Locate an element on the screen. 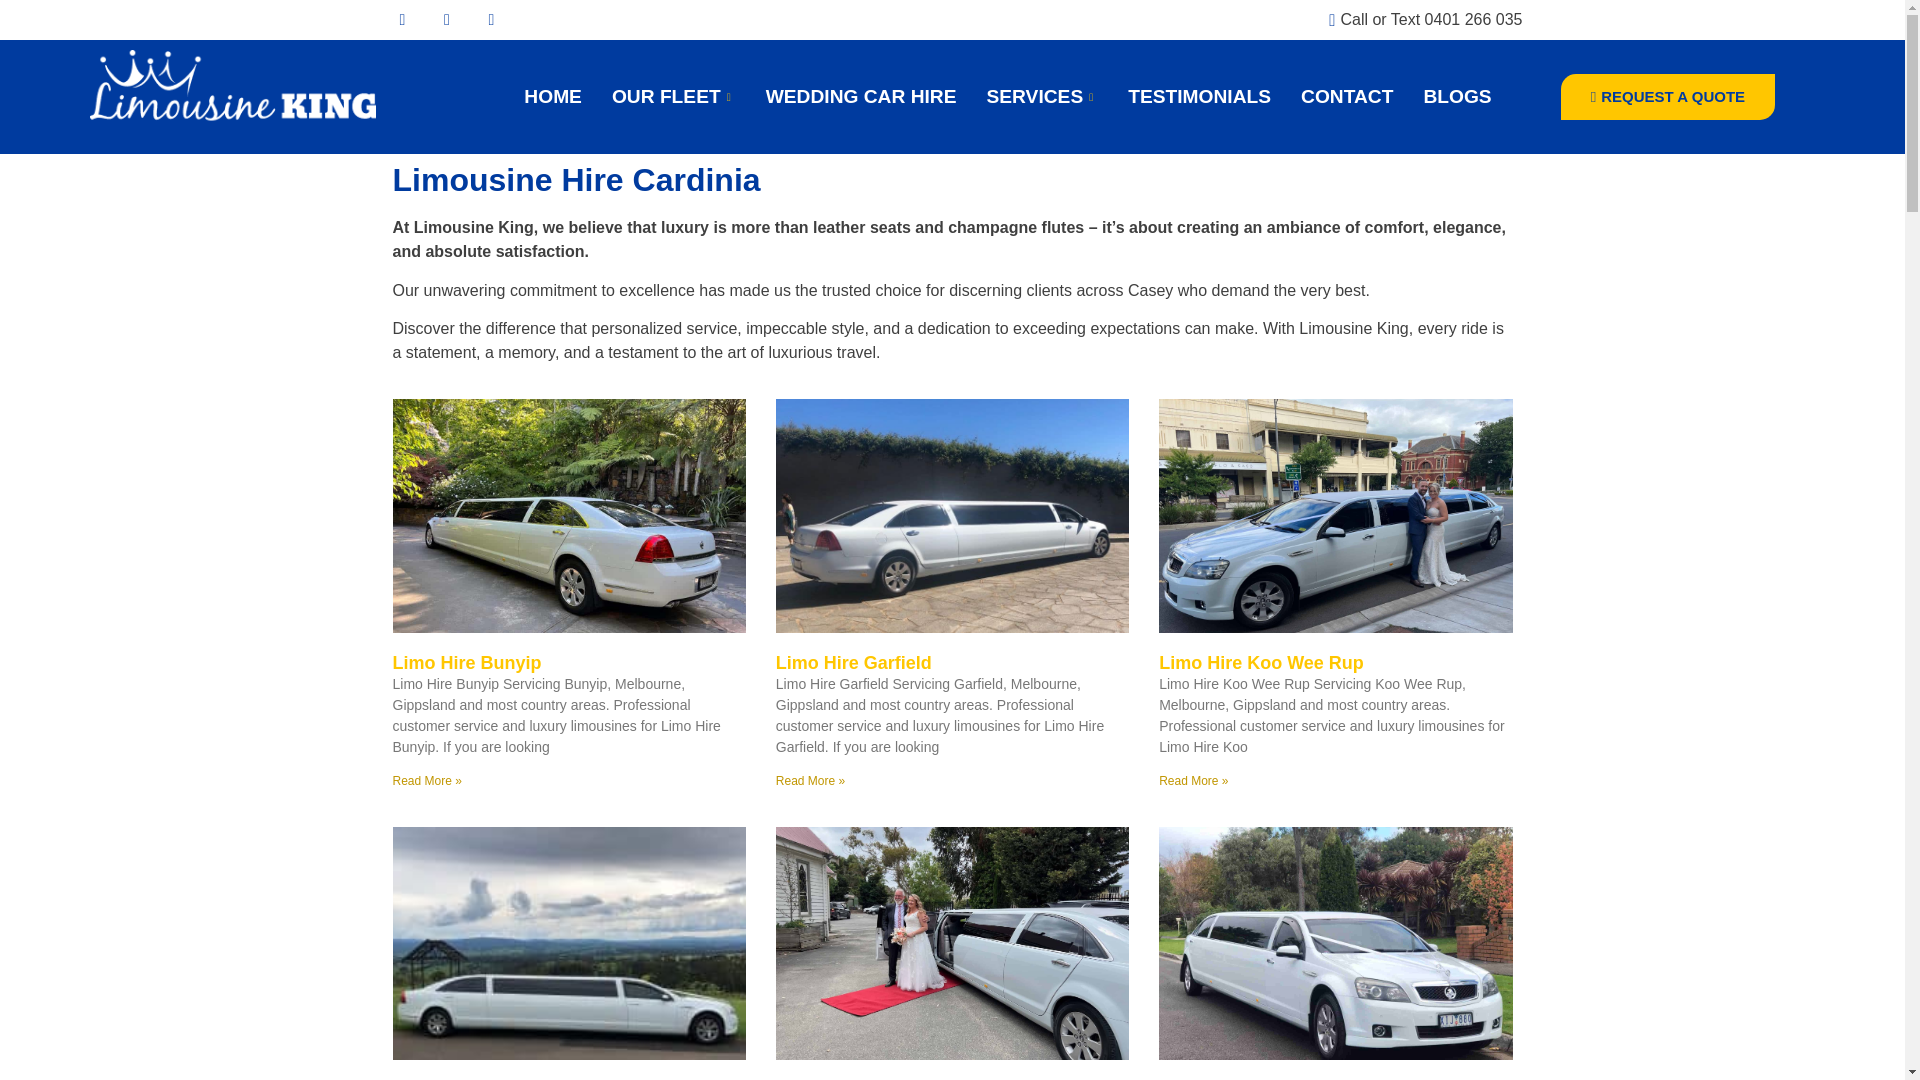 This screenshot has height=1080, width=1920. BLOGS is located at coordinates (1456, 97).